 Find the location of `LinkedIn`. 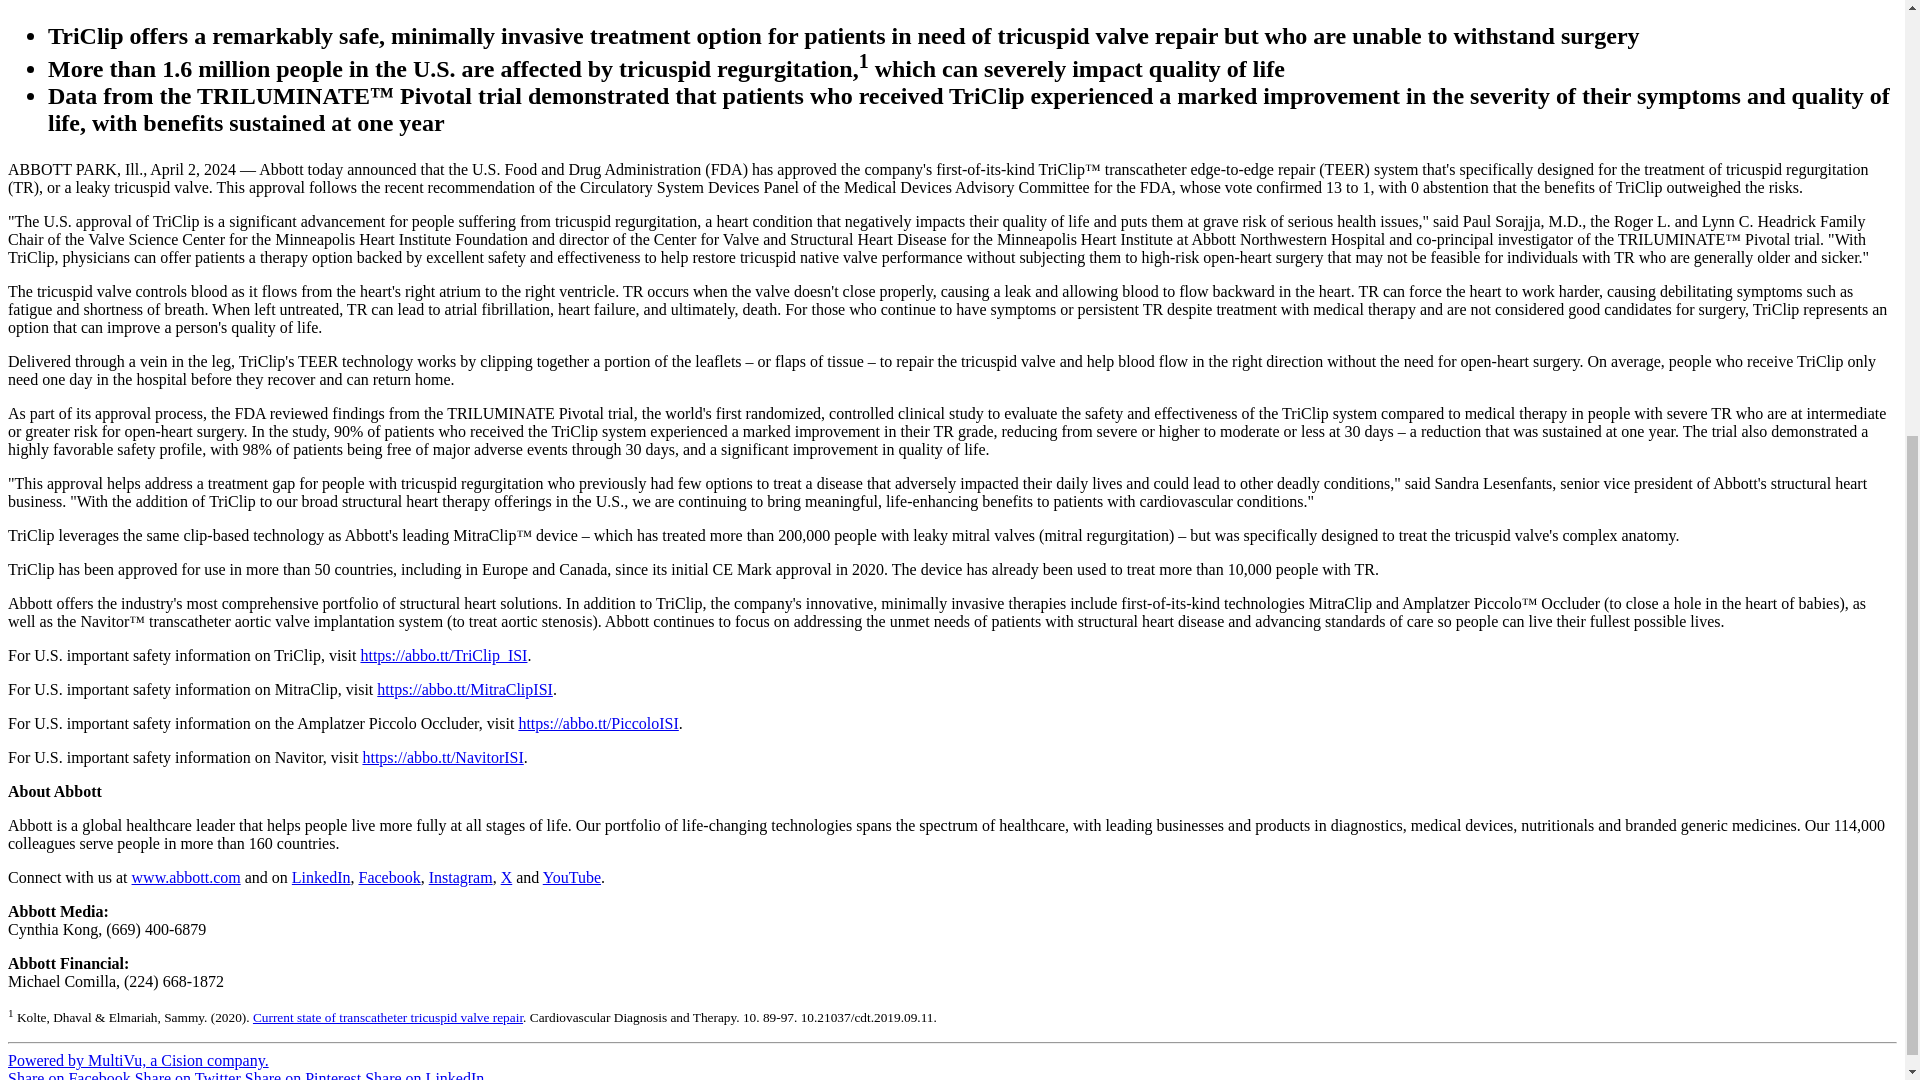

LinkedIn is located at coordinates (321, 877).